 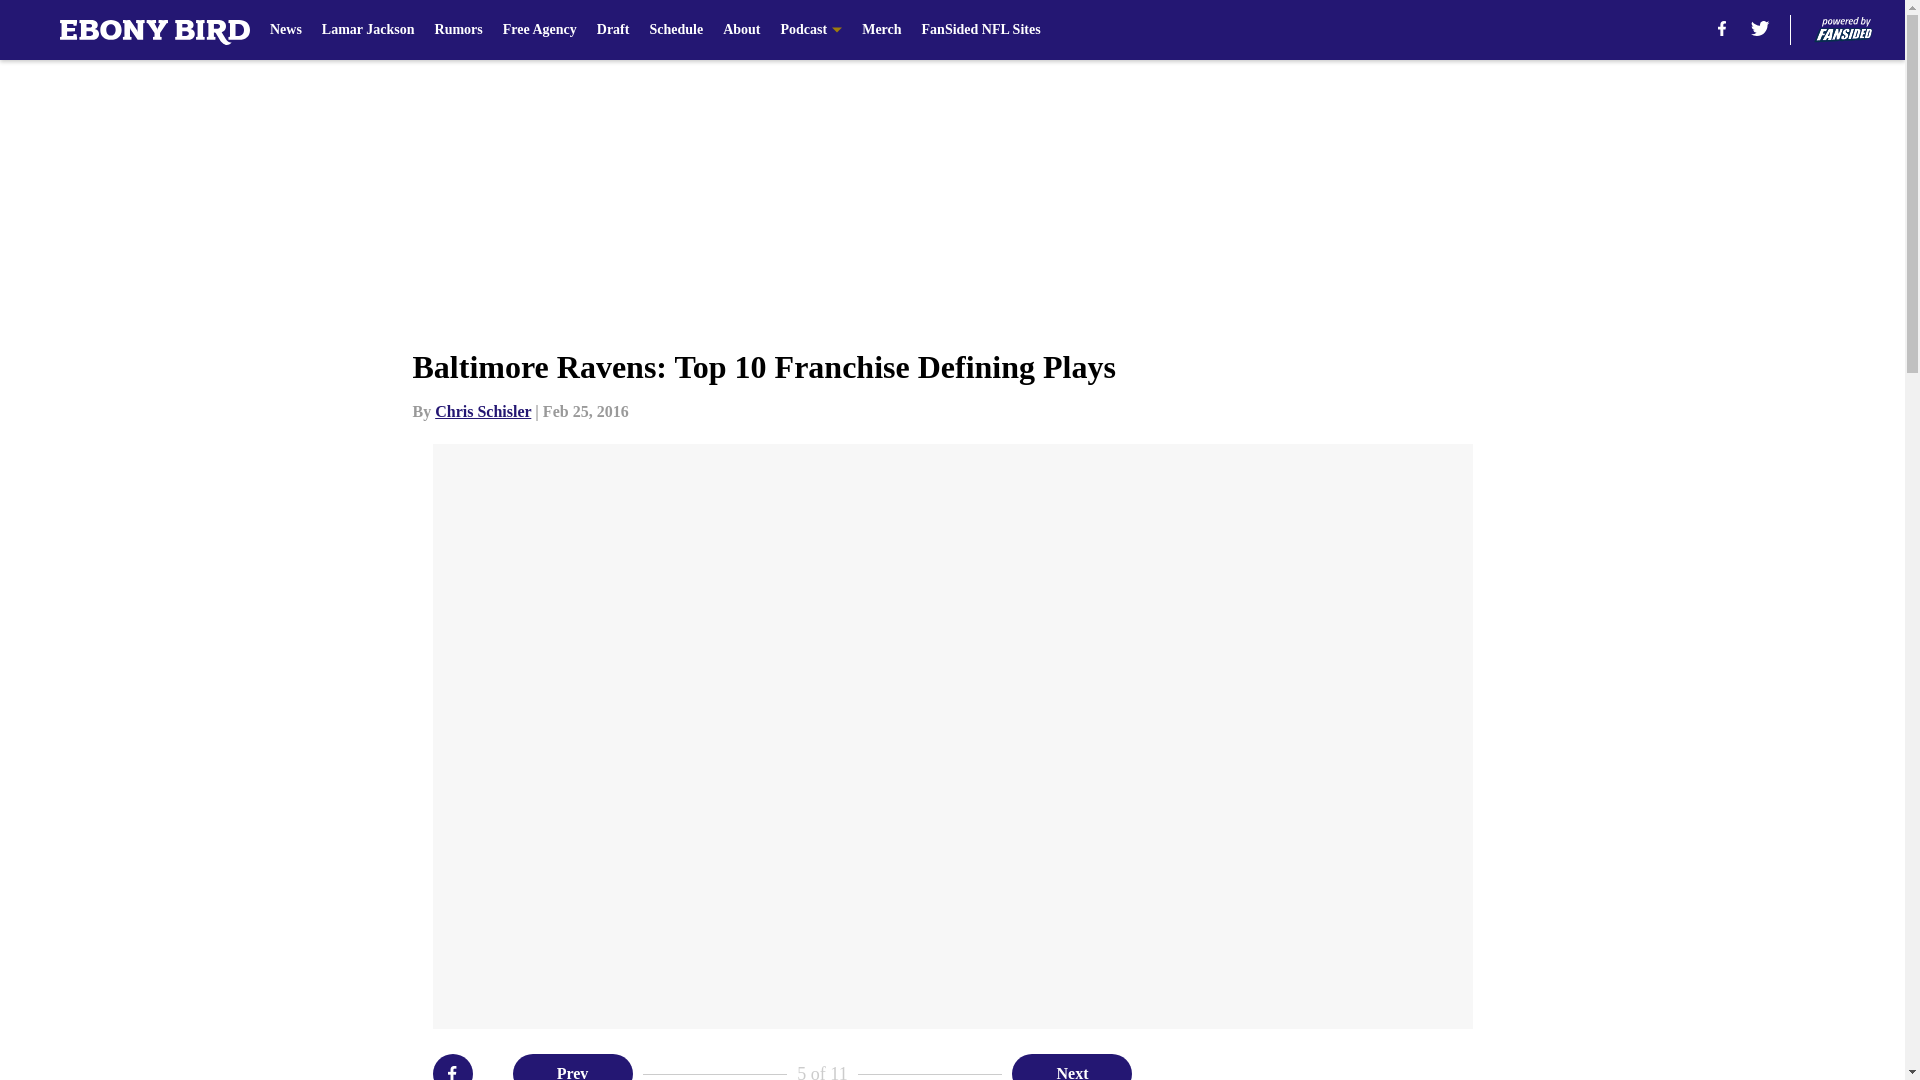 What do you see at coordinates (483, 411) in the screenshot?
I see `Chris Schisler` at bounding box center [483, 411].